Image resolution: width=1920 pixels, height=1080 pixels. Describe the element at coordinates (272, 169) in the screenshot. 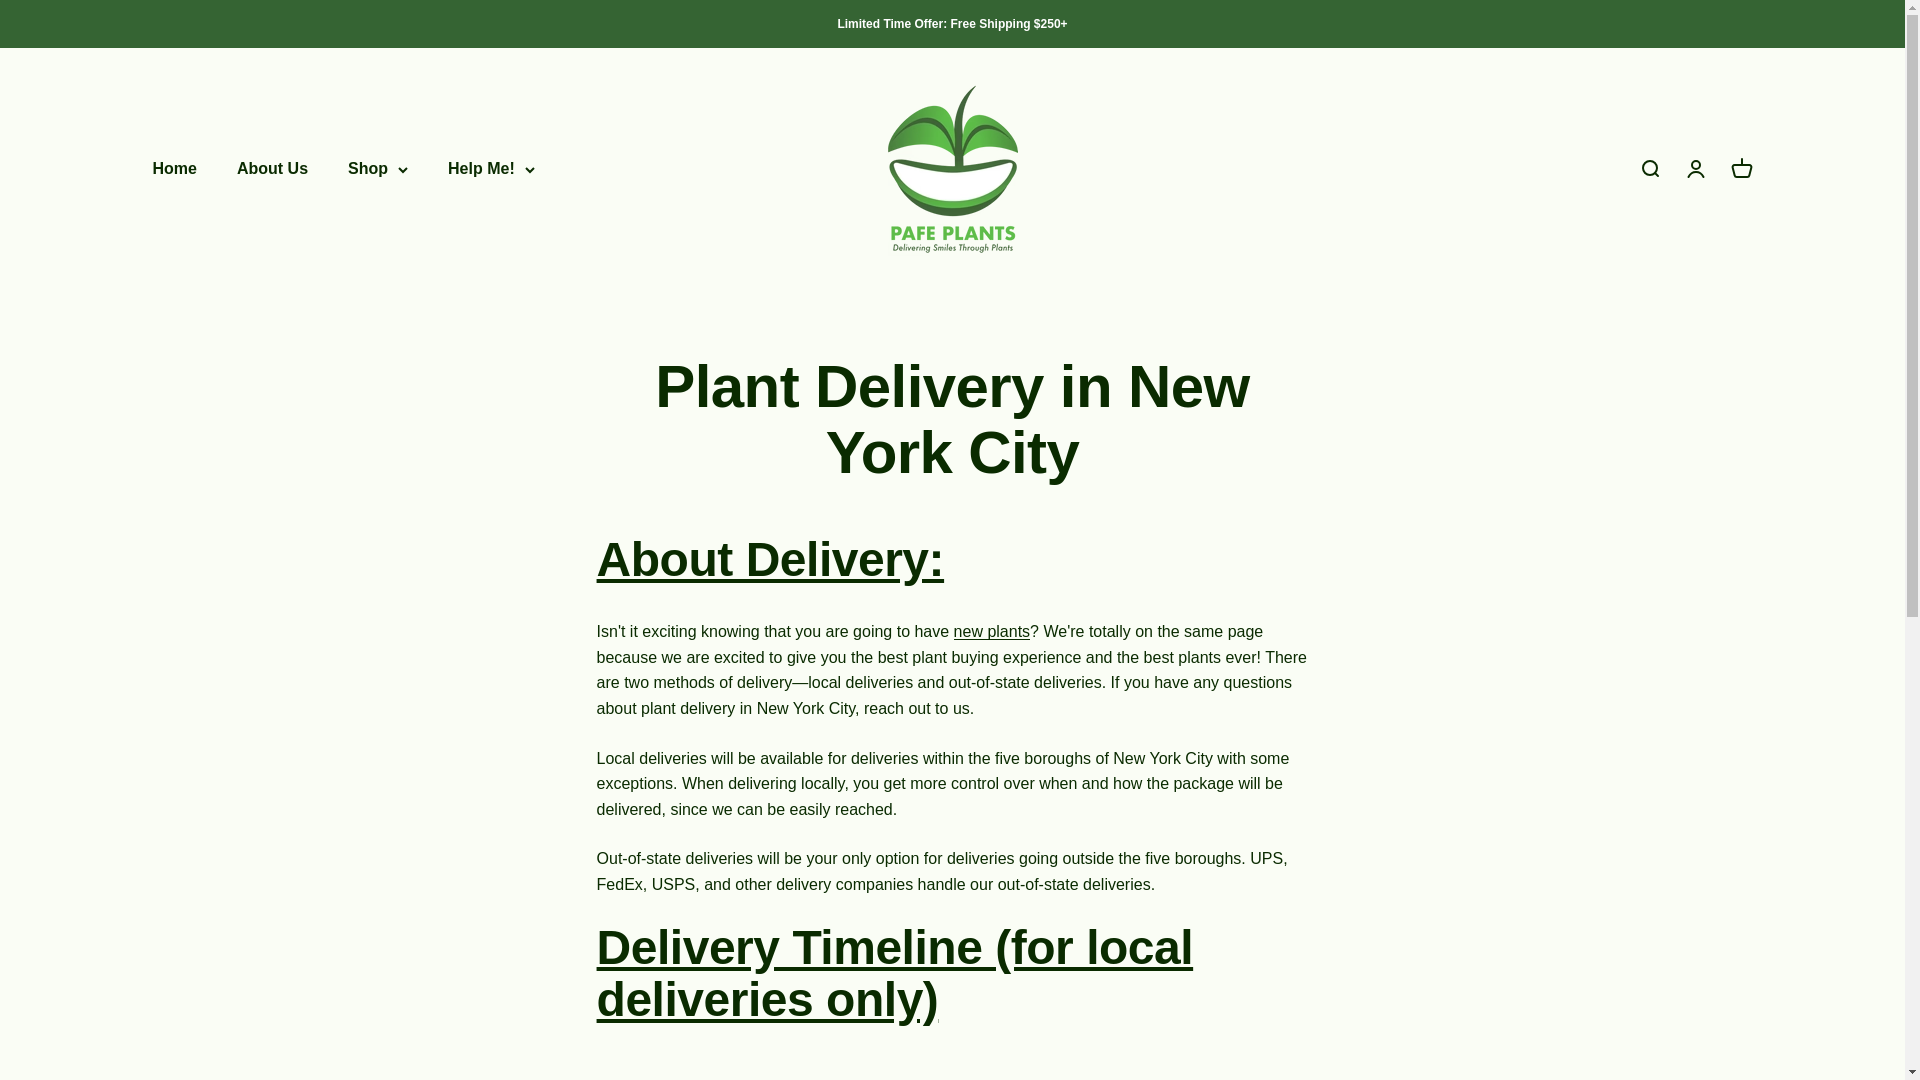

I see `About Us` at that location.